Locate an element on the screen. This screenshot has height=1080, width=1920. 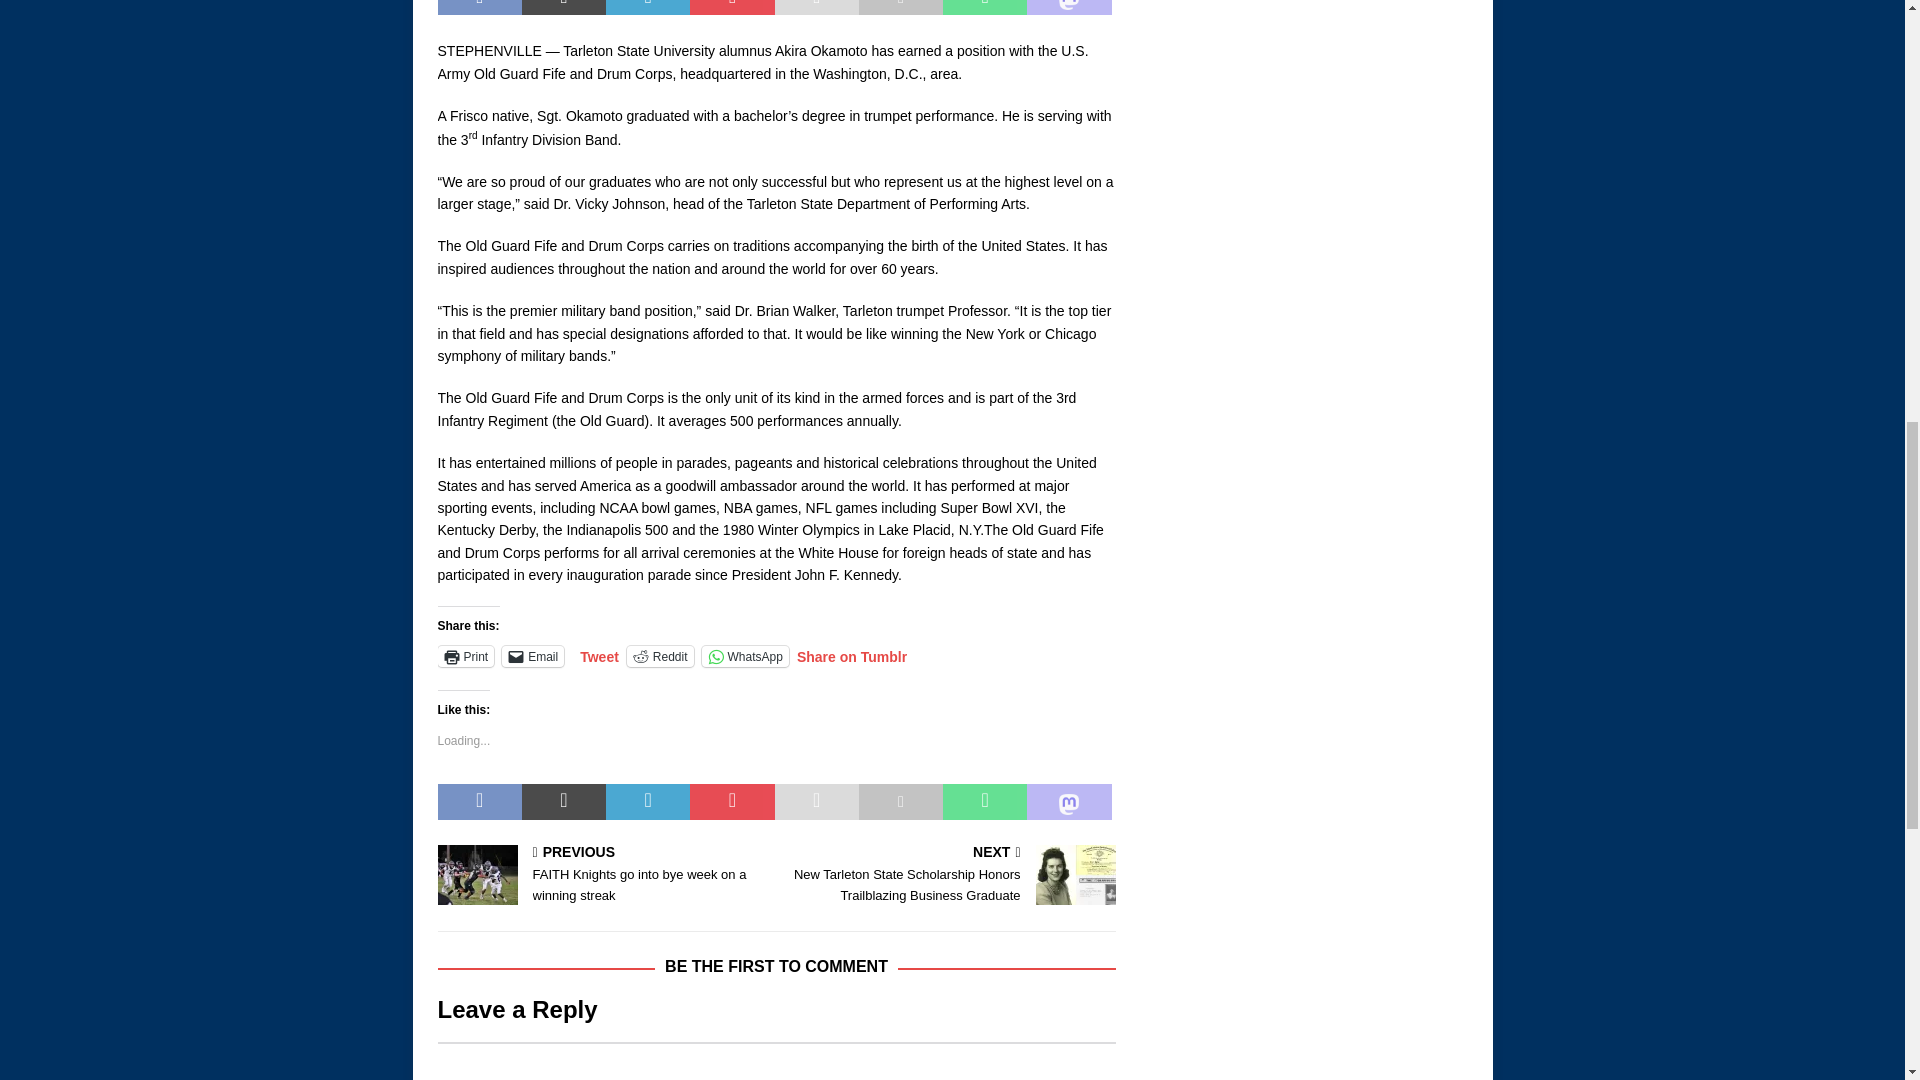
Print this article is located at coordinates (900, 8).